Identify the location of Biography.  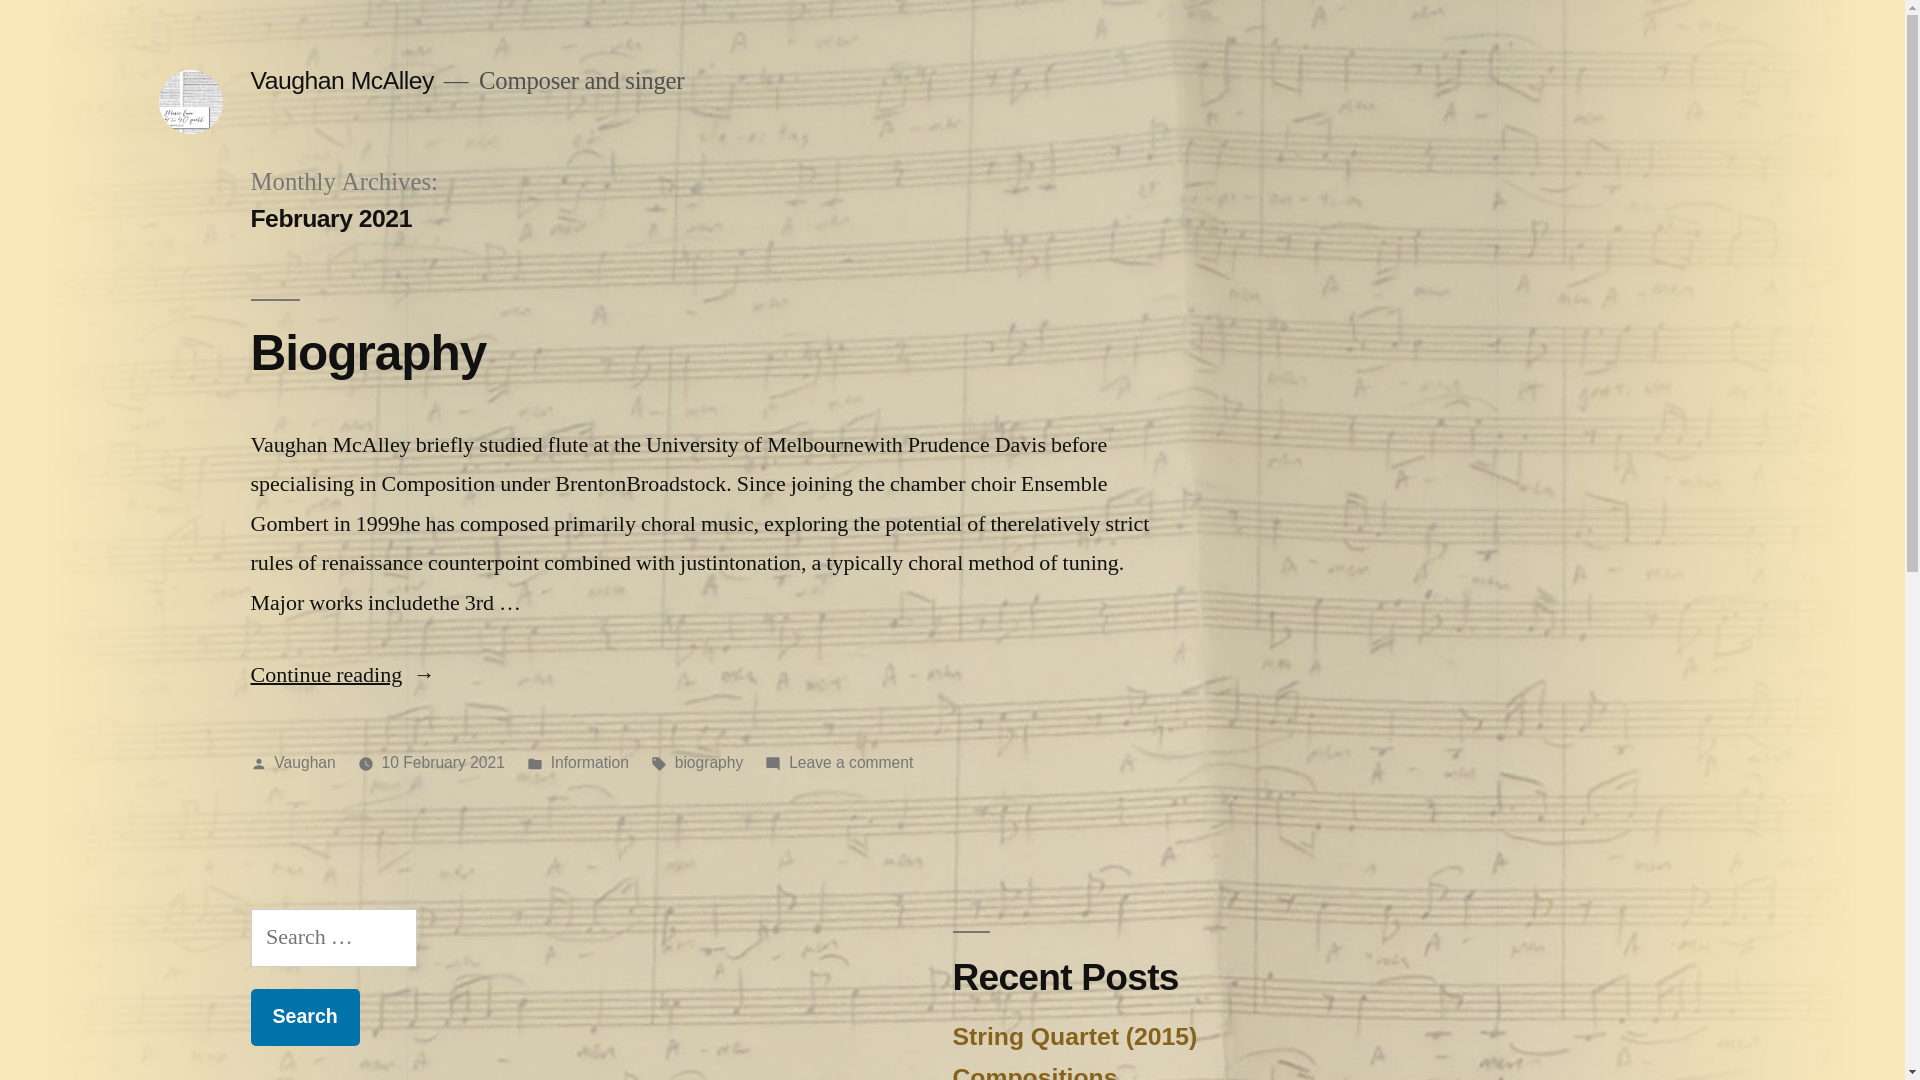
(368, 352).